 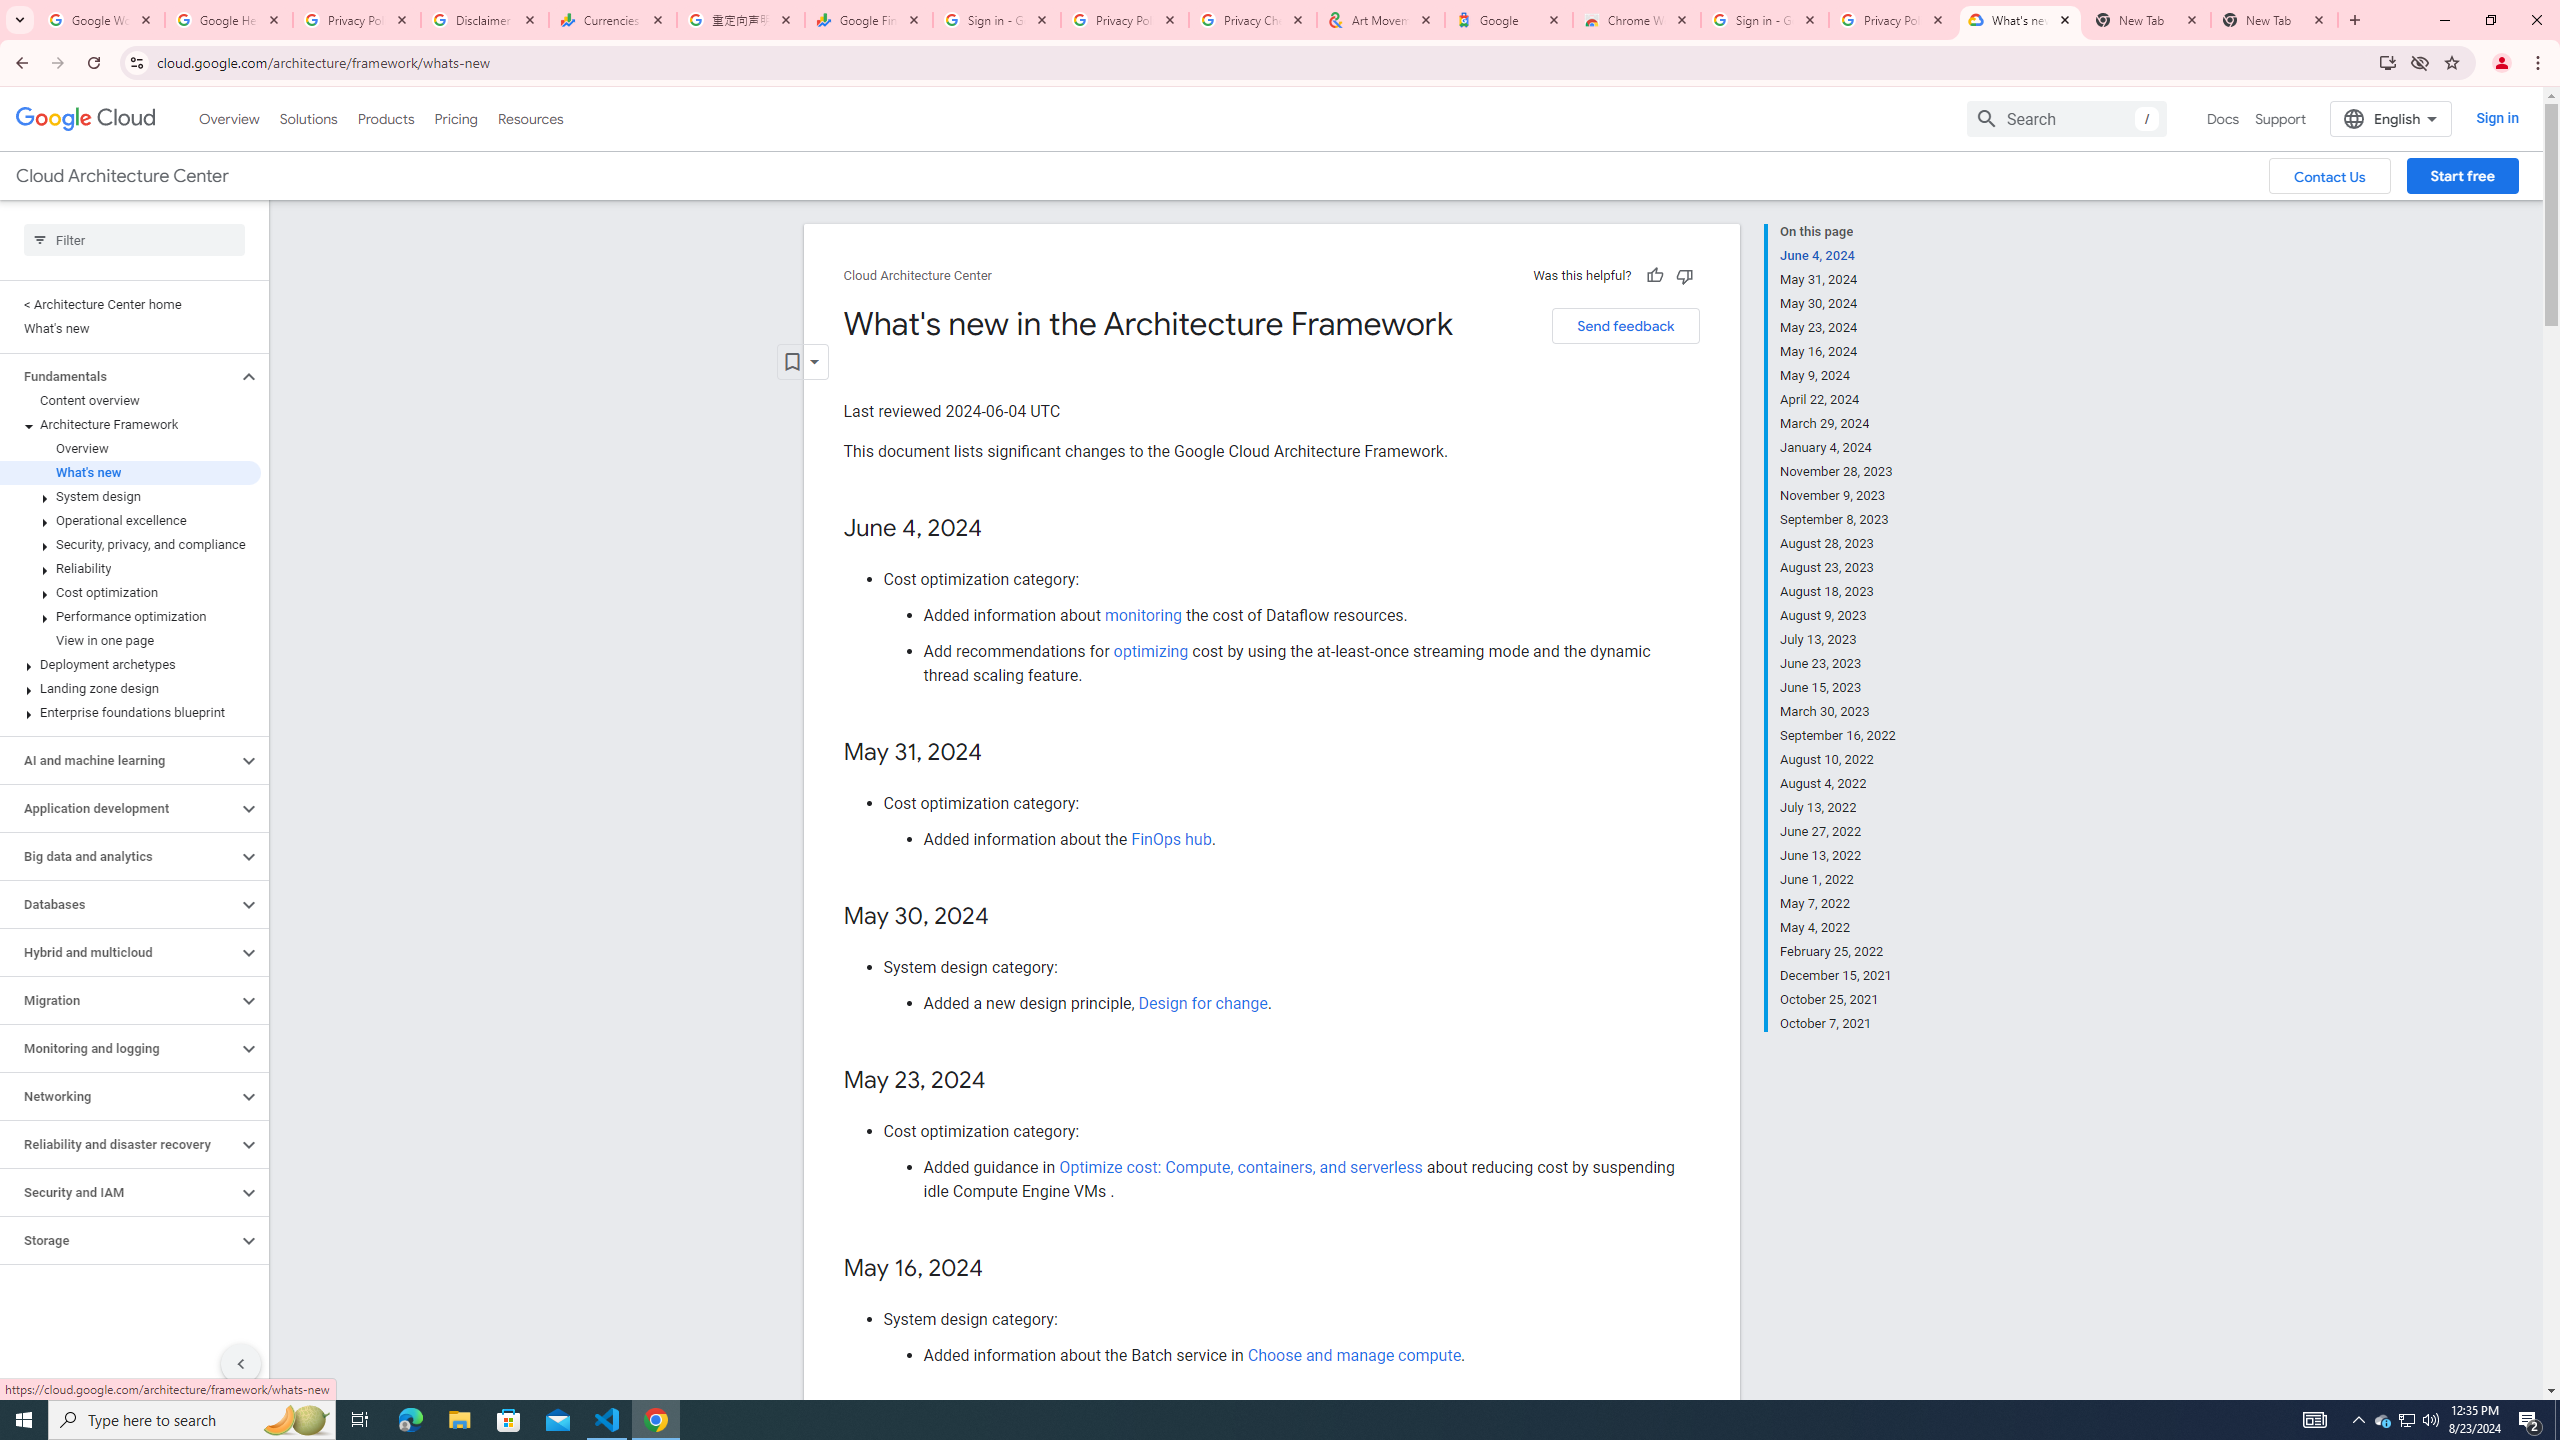 What do you see at coordinates (1354, 1356) in the screenshot?
I see `Choose and manage compute` at bounding box center [1354, 1356].